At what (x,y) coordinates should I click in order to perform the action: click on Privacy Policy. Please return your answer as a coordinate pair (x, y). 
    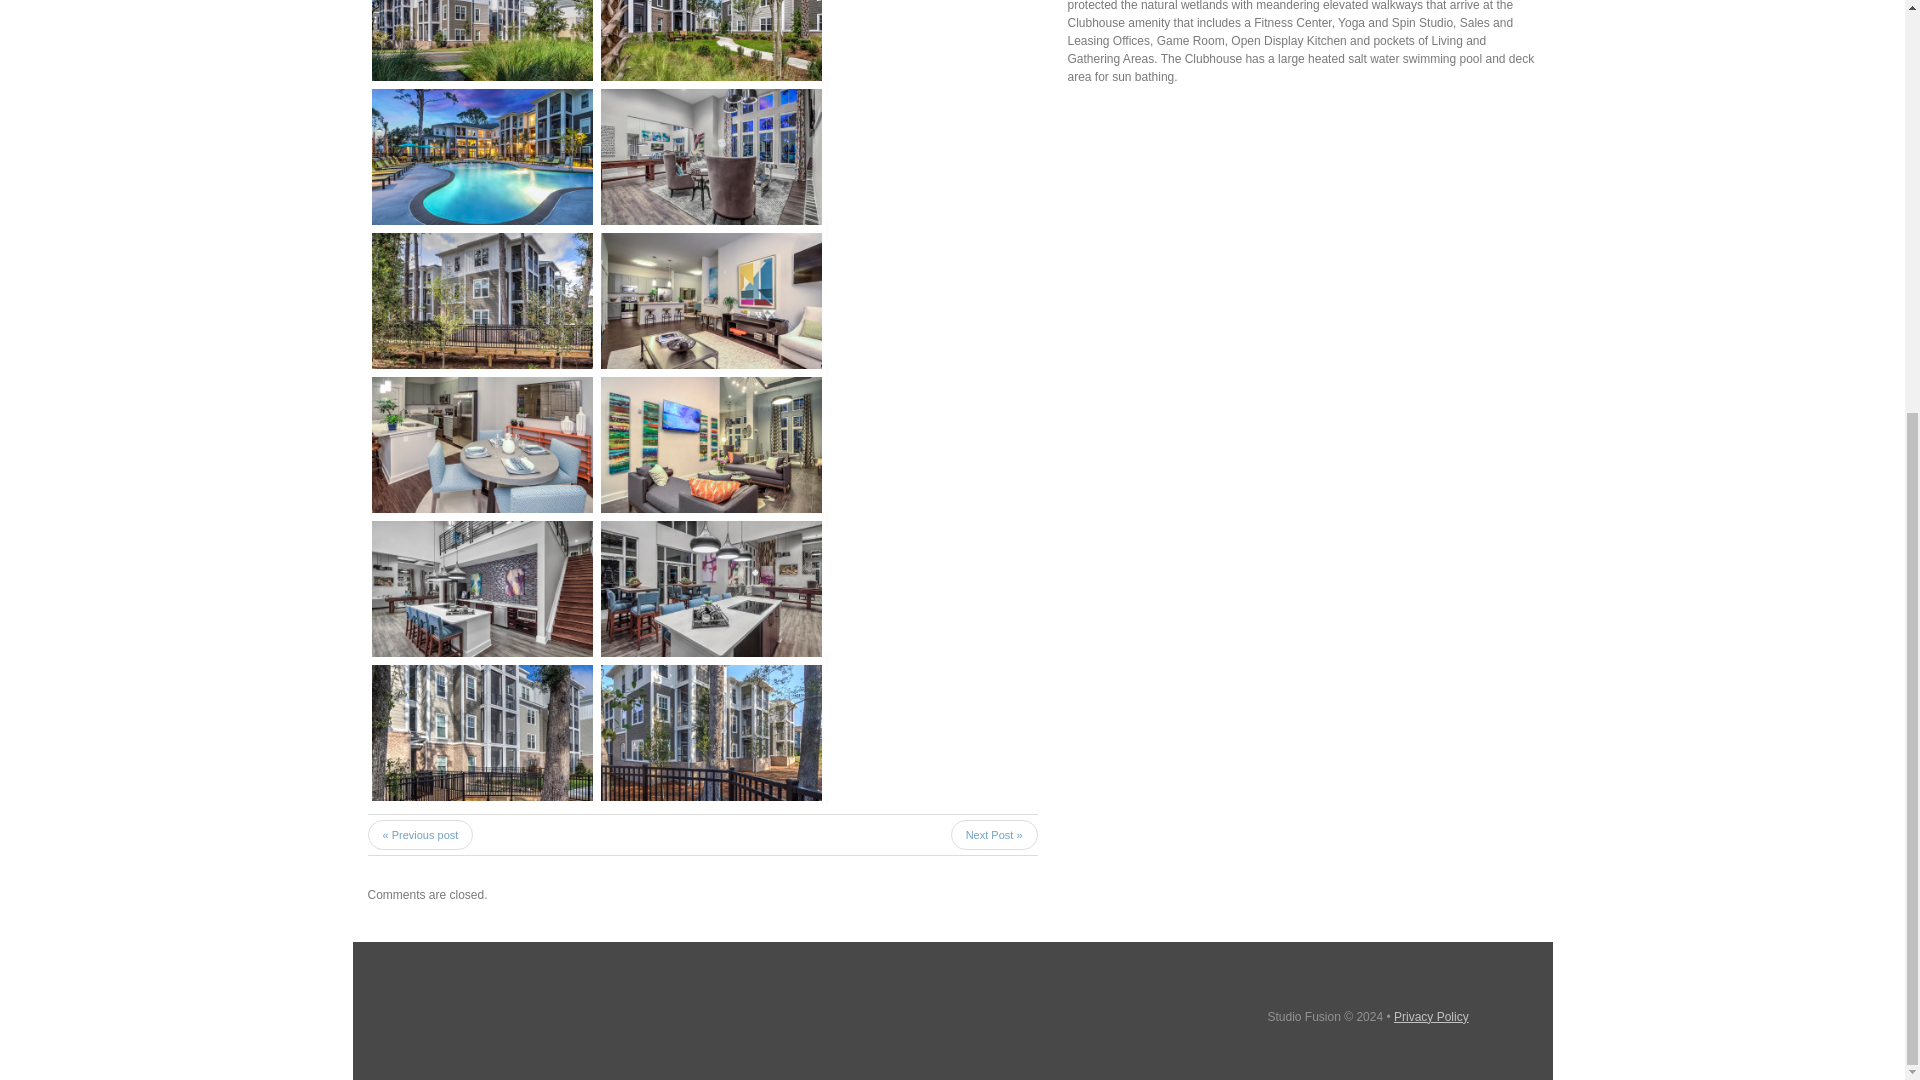
    Looking at the image, I should click on (1430, 1016).